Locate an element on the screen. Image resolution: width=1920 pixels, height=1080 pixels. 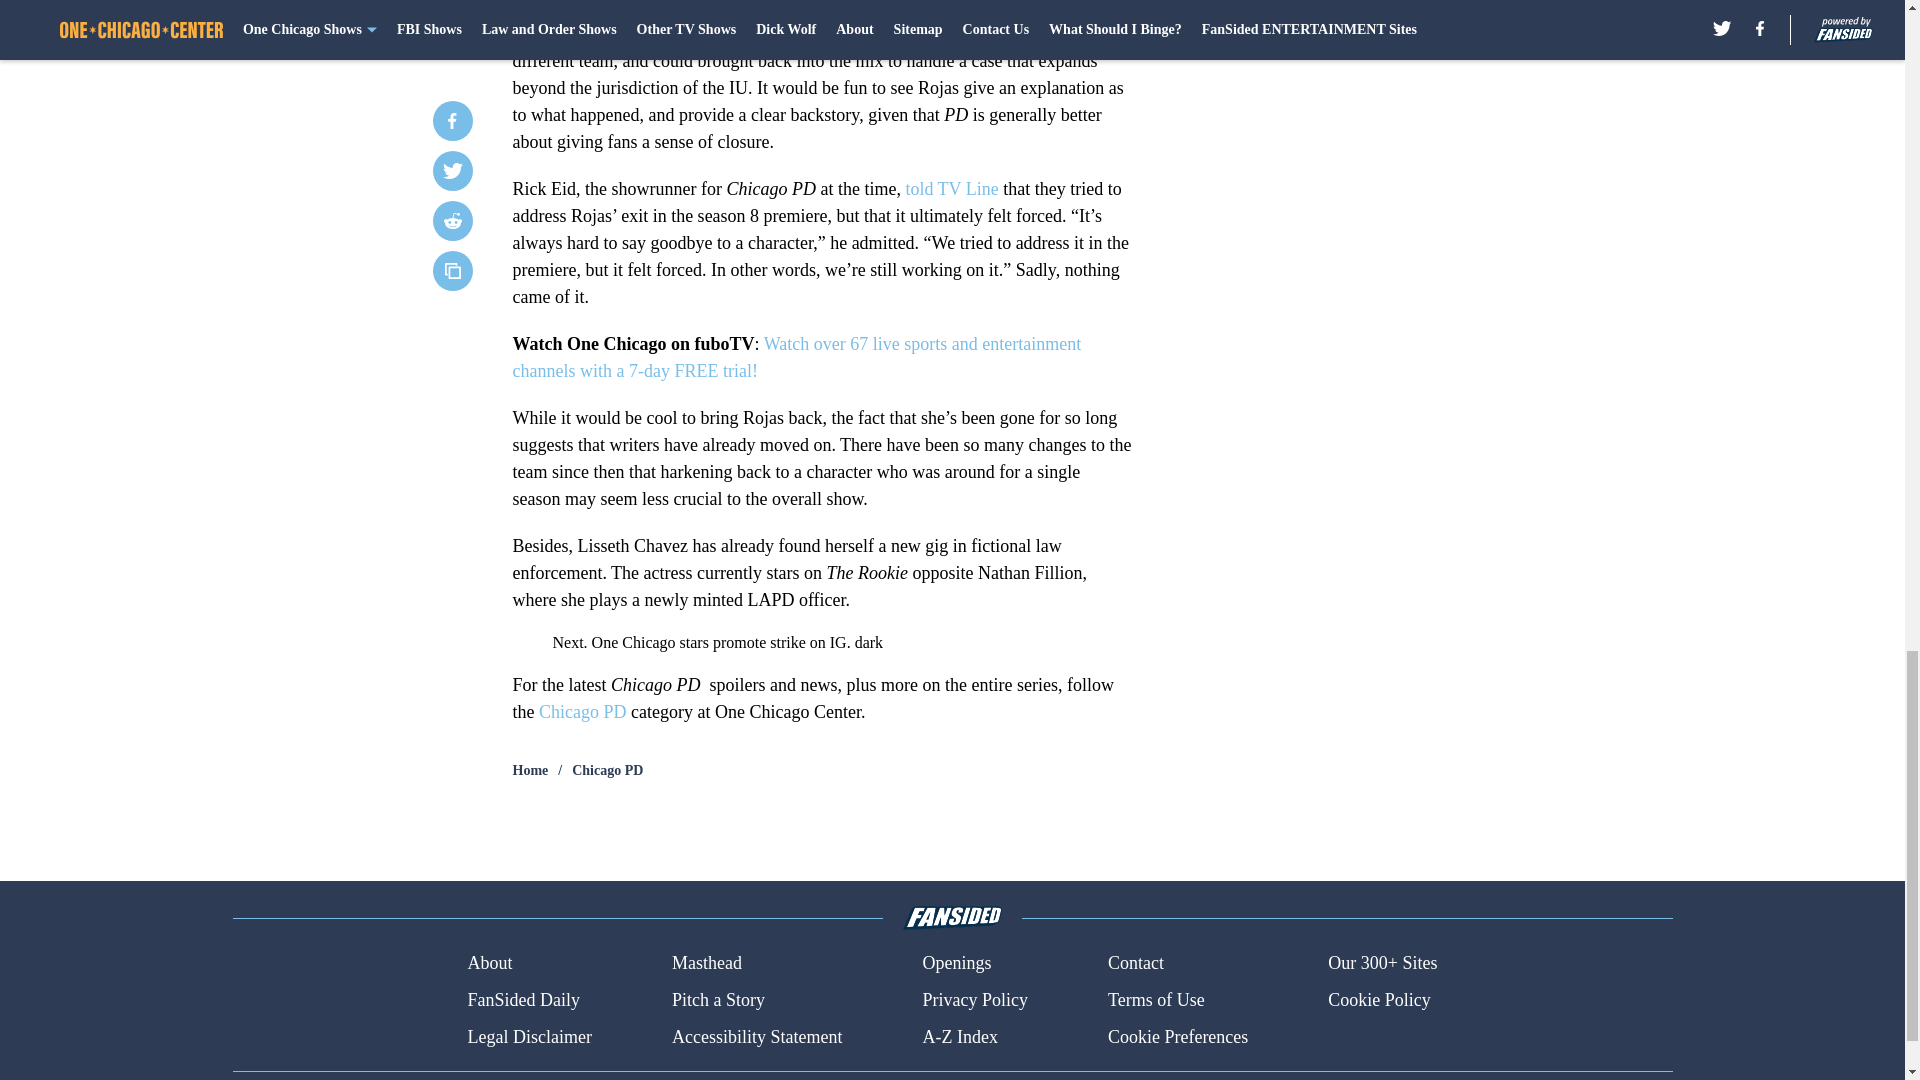
Chicago PD is located at coordinates (583, 712).